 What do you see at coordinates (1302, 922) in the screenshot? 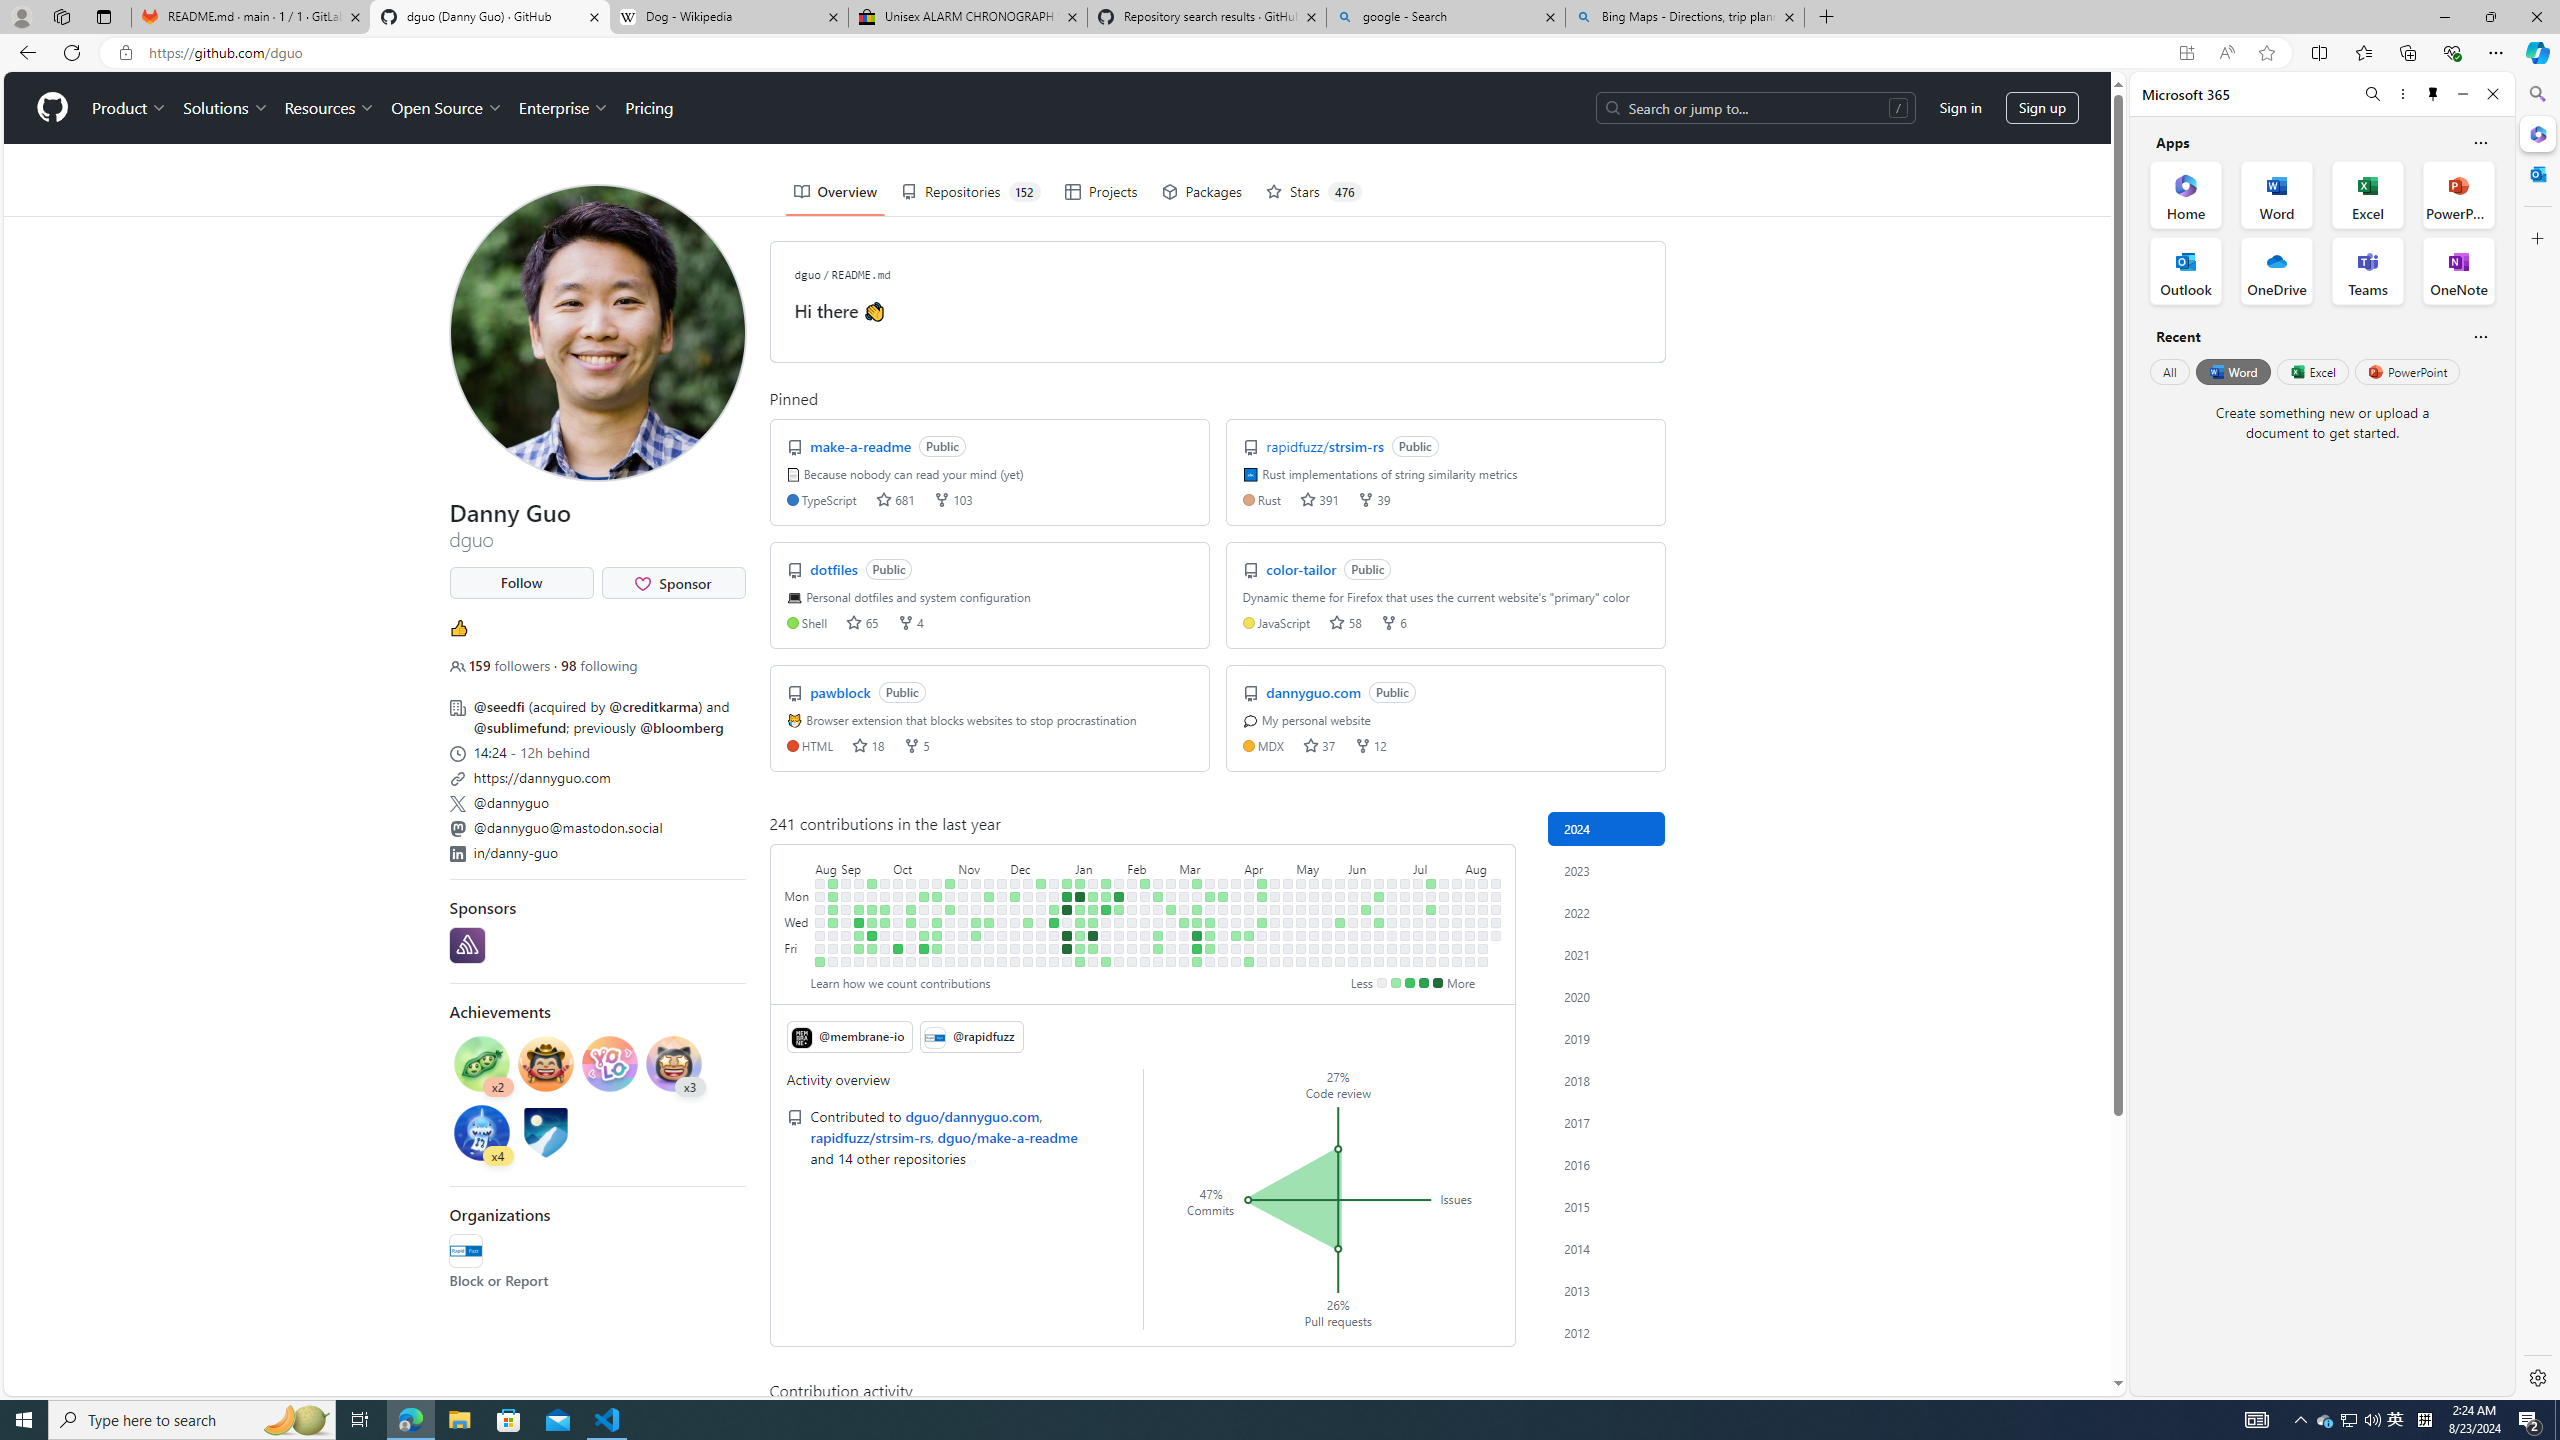
I see `No contributions on May 8th.` at bounding box center [1302, 922].